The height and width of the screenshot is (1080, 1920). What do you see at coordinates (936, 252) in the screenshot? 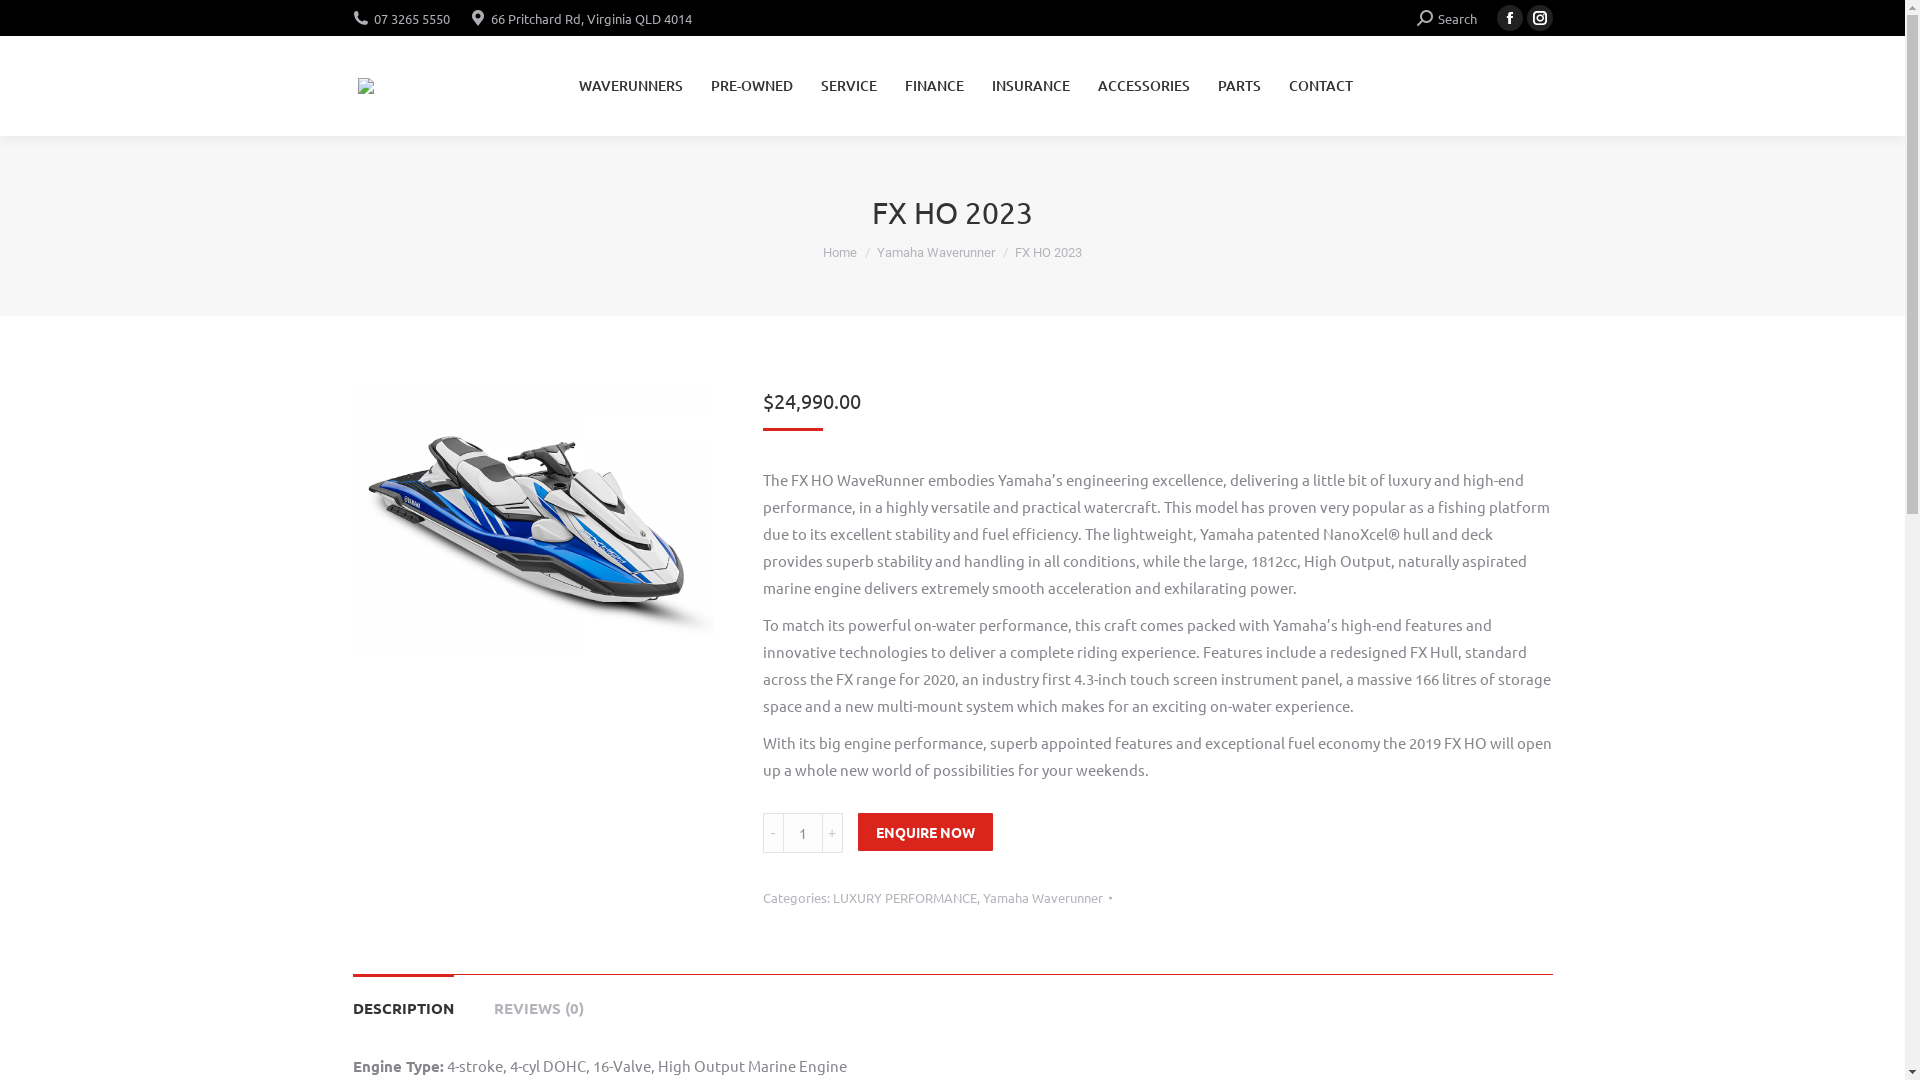
I see `Yamaha Waverunner` at bounding box center [936, 252].